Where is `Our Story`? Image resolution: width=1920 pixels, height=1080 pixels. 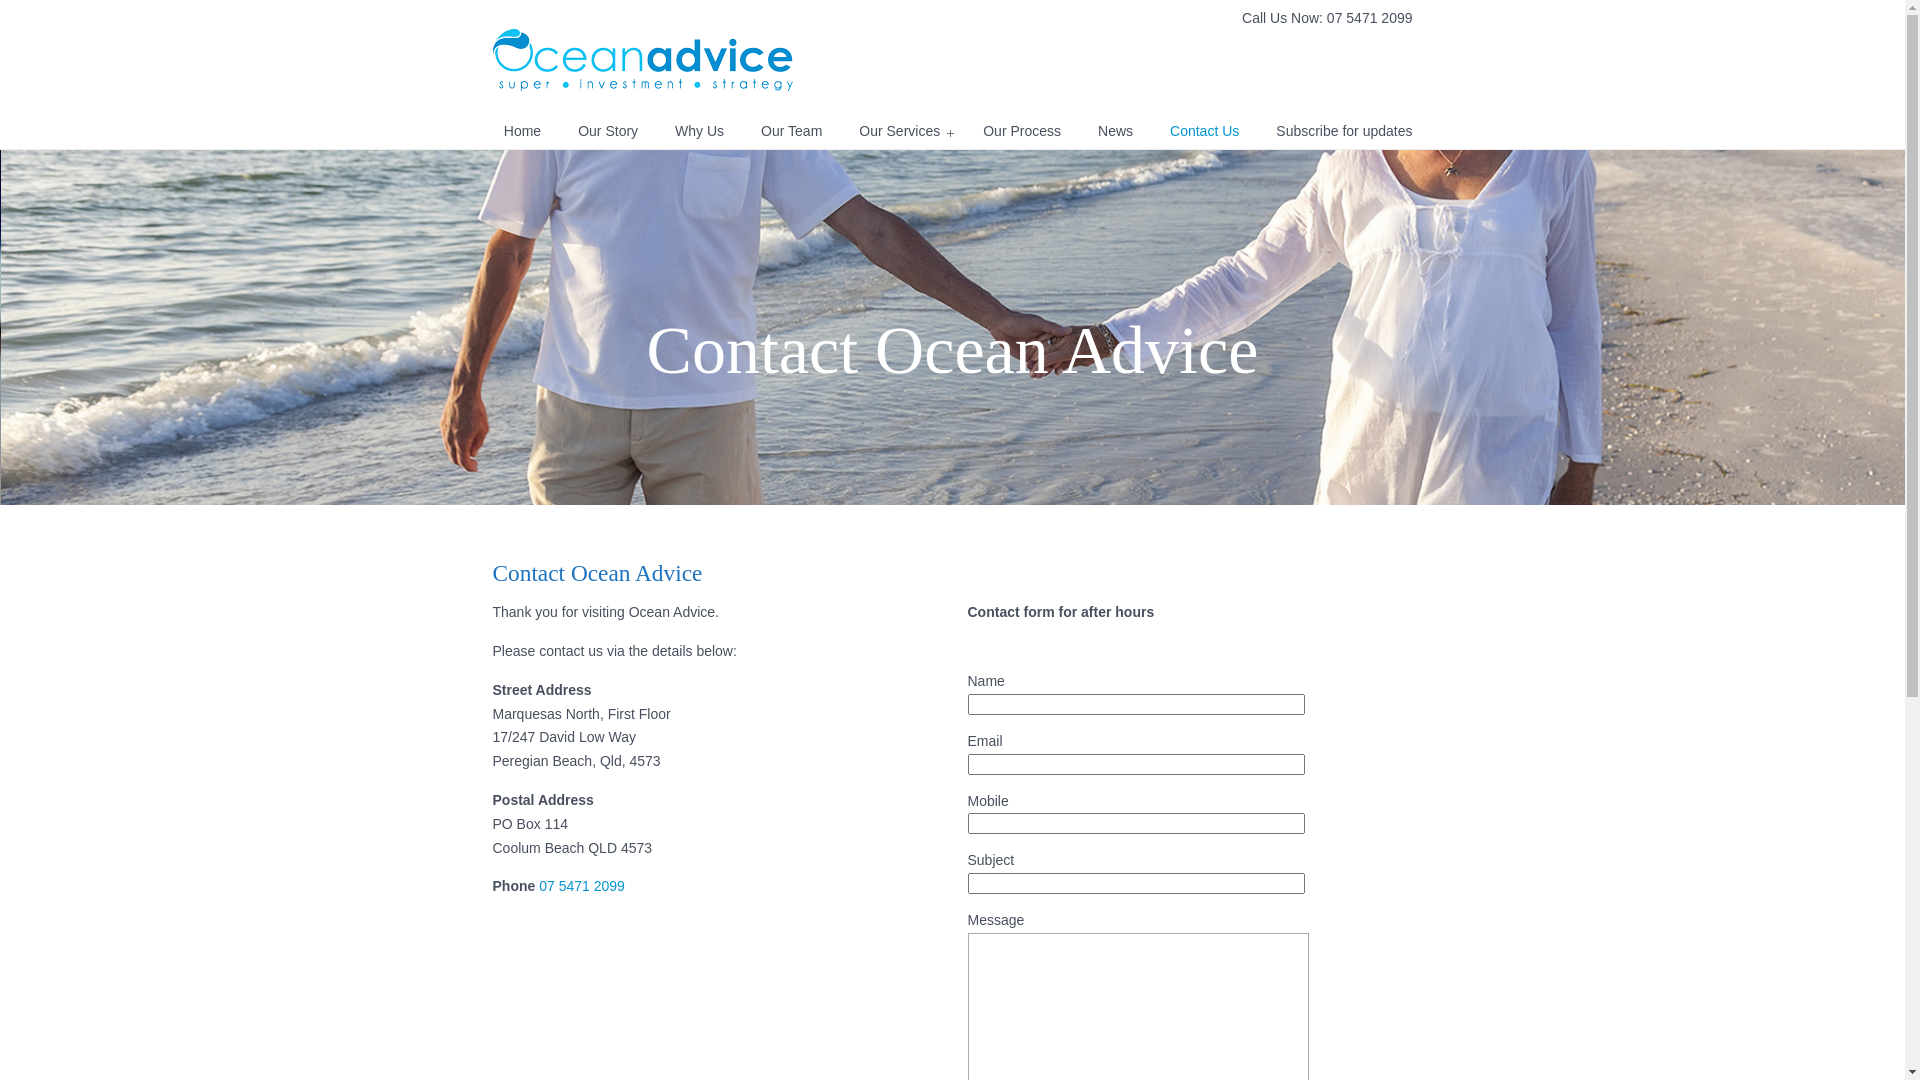
Our Story is located at coordinates (608, 131).